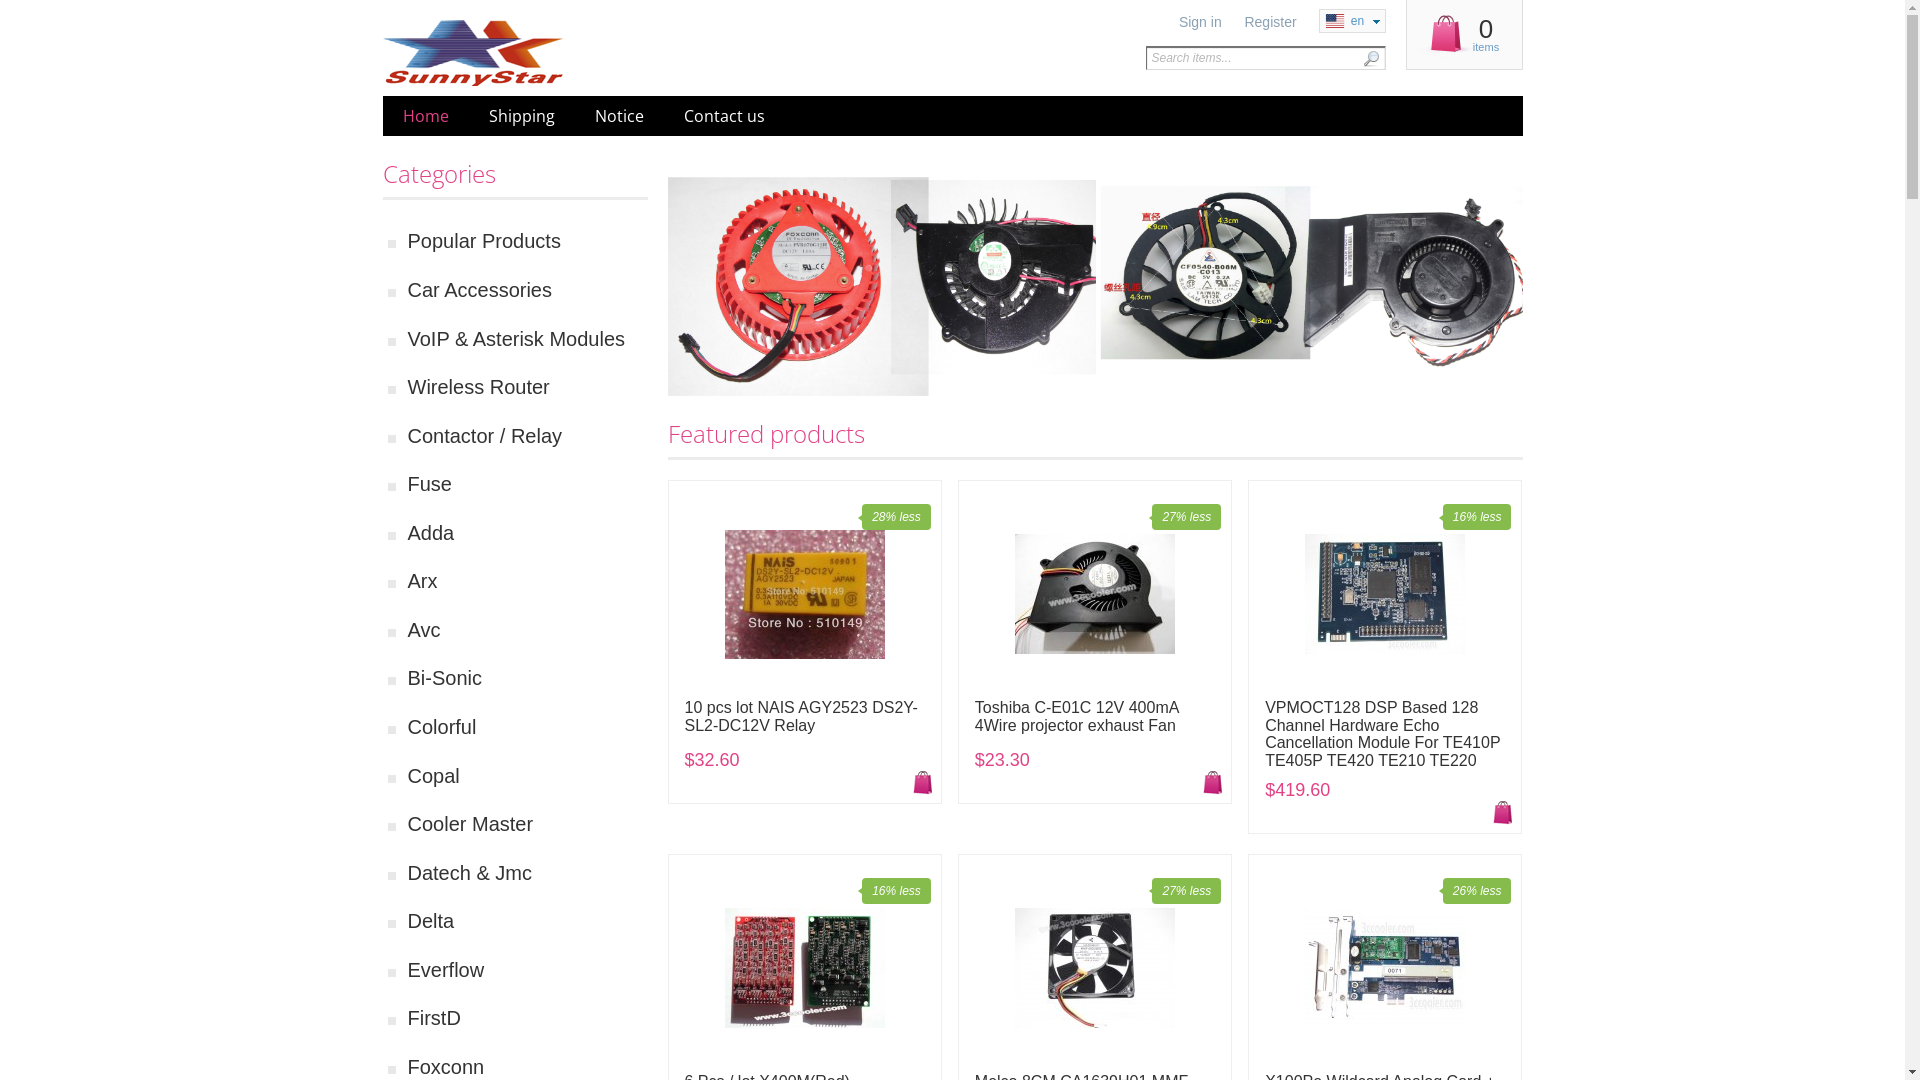 Image resolution: width=1920 pixels, height=1080 pixels. I want to click on Wireless Router, so click(528, 388).